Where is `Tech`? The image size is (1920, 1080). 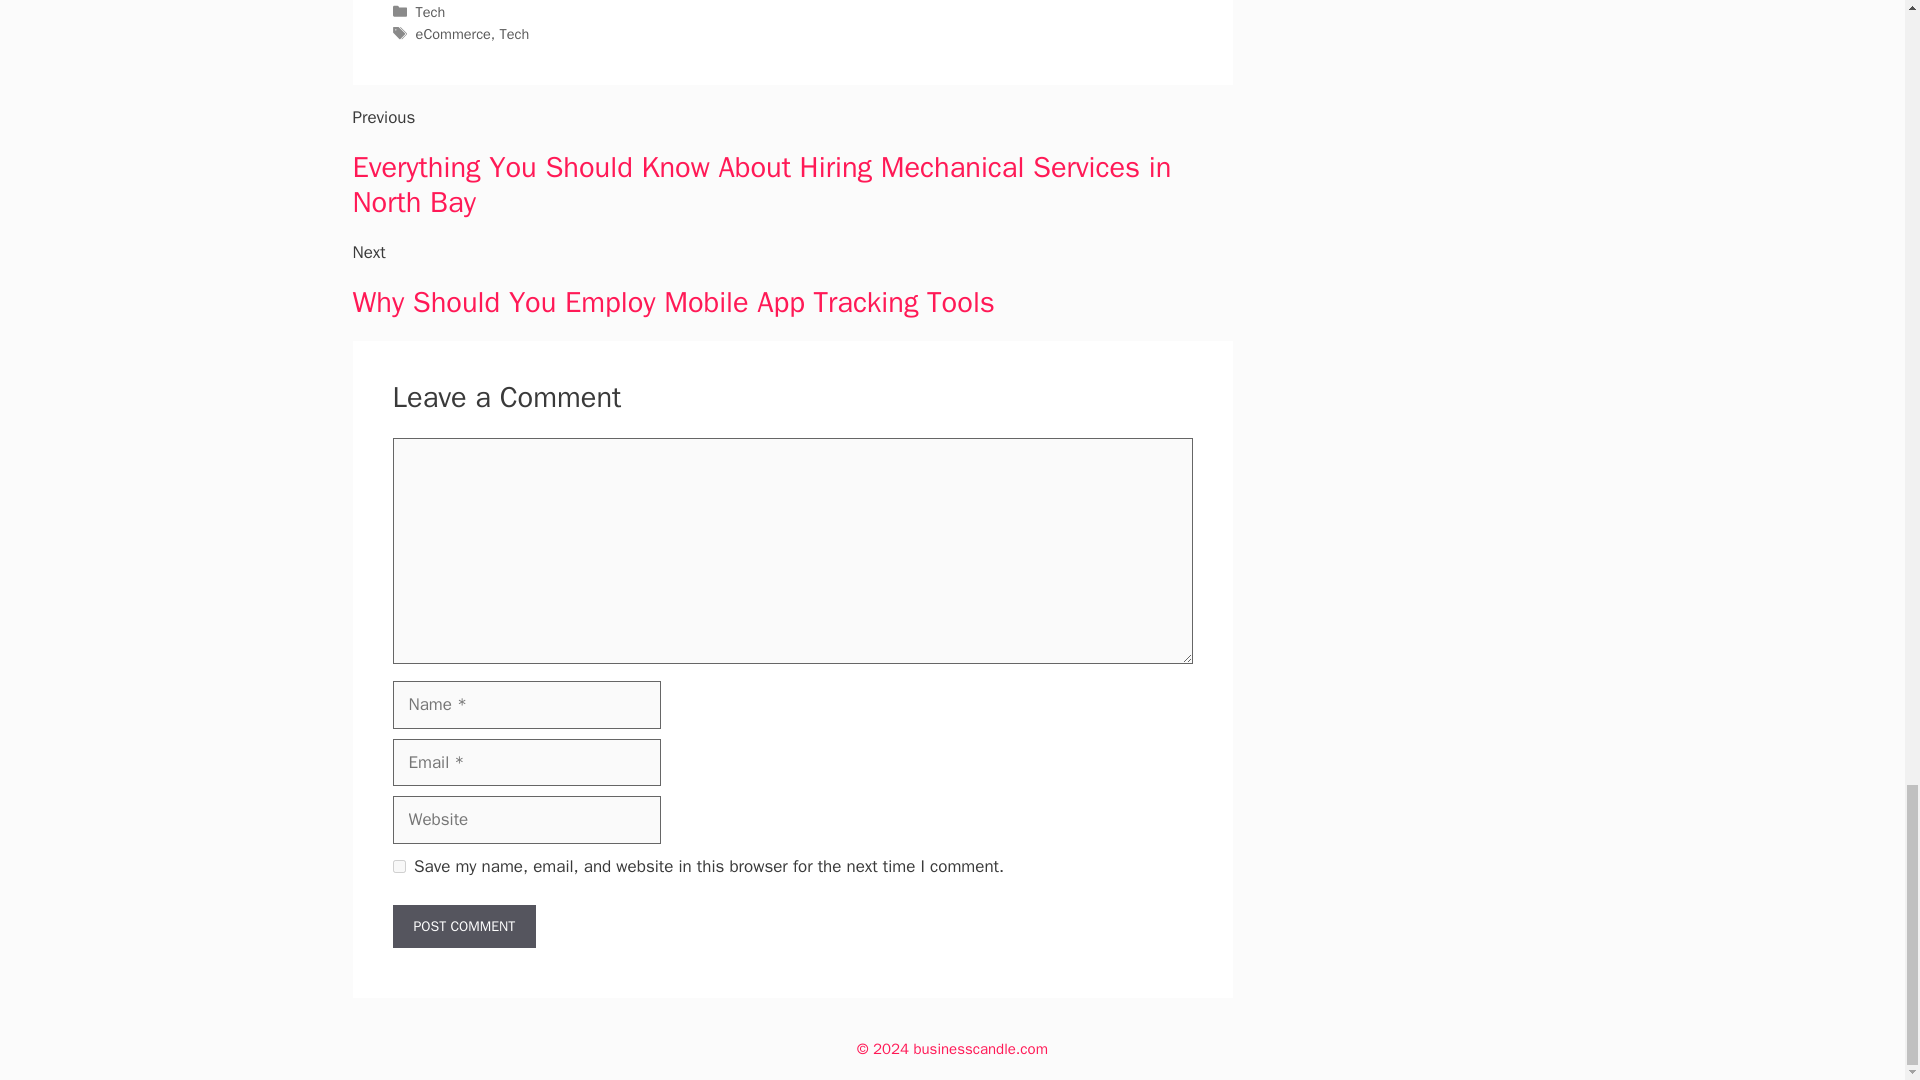
Tech is located at coordinates (514, 34).